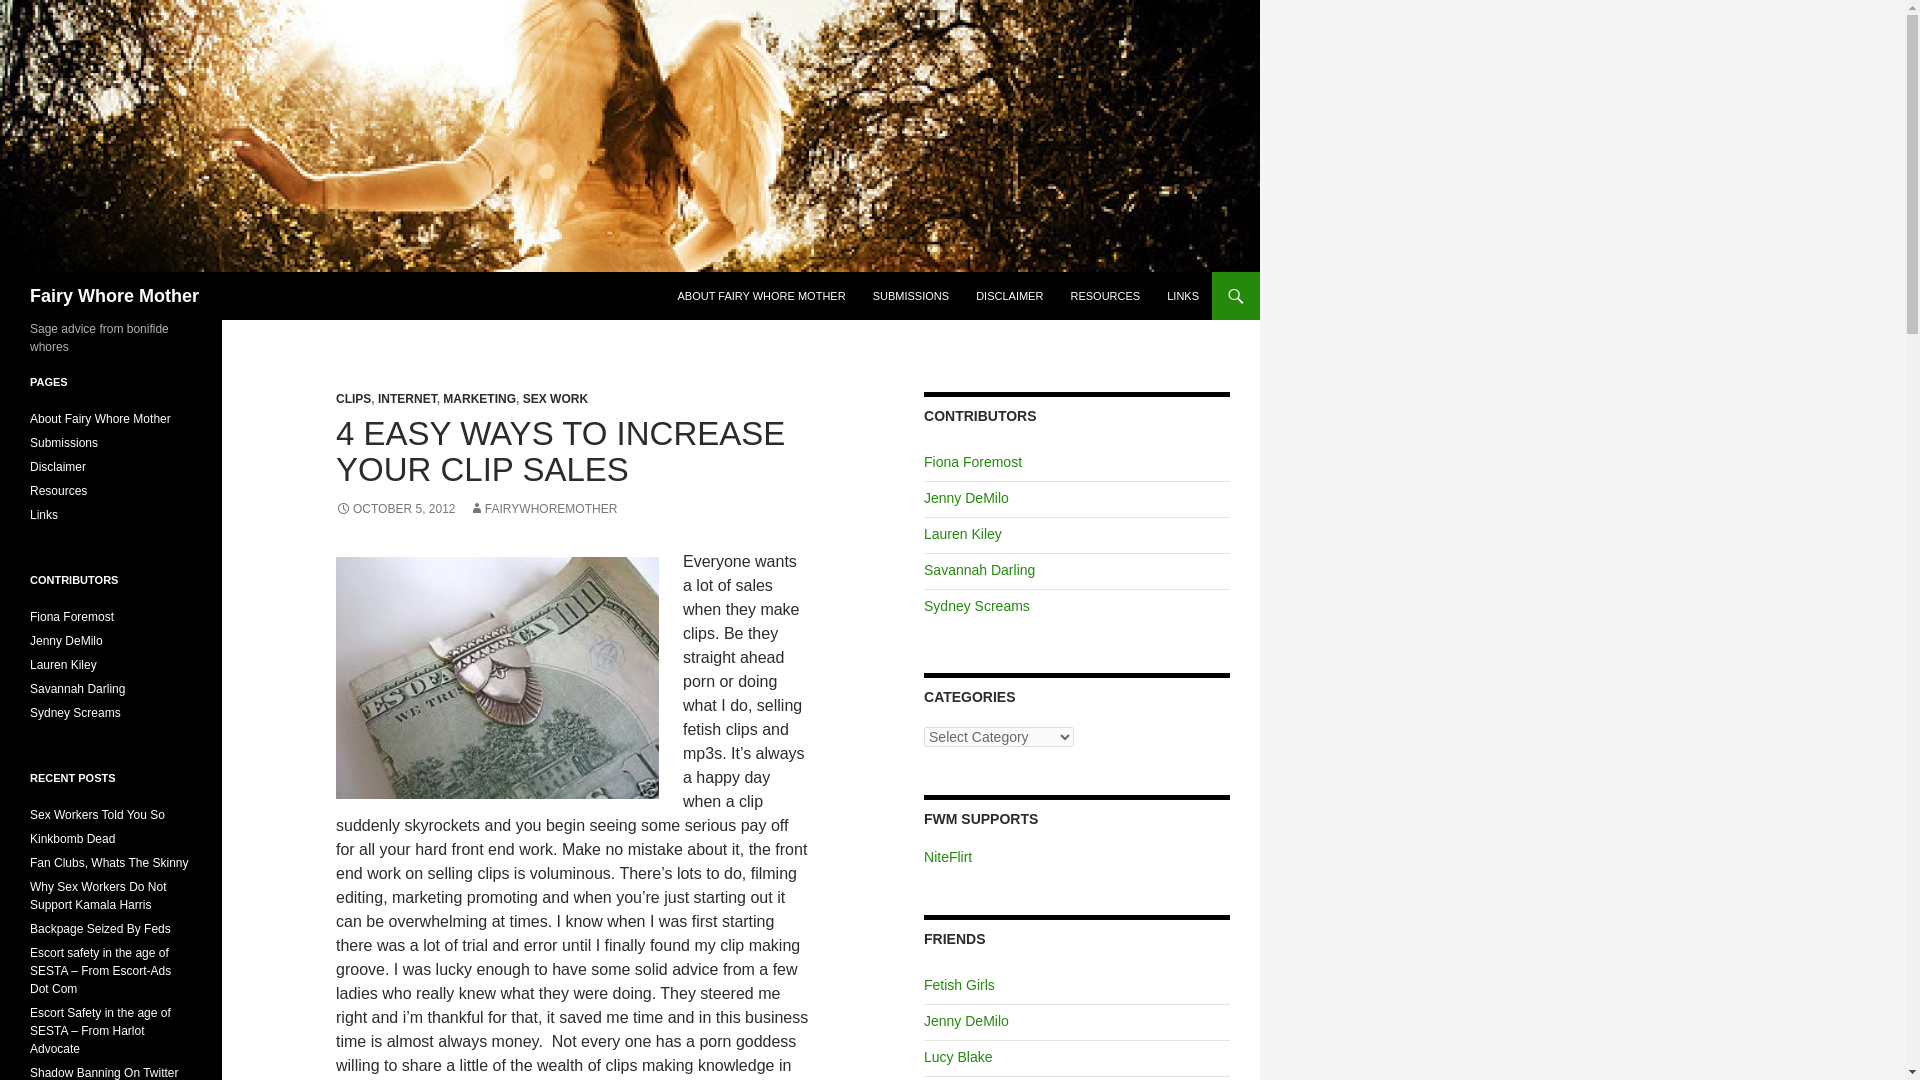 The height and width of the screenshot is (1080, 1920). What do you see at coordinates (497, 678) in the screenshot?
I see `Greenbacks` at bounding box center [497, 678].